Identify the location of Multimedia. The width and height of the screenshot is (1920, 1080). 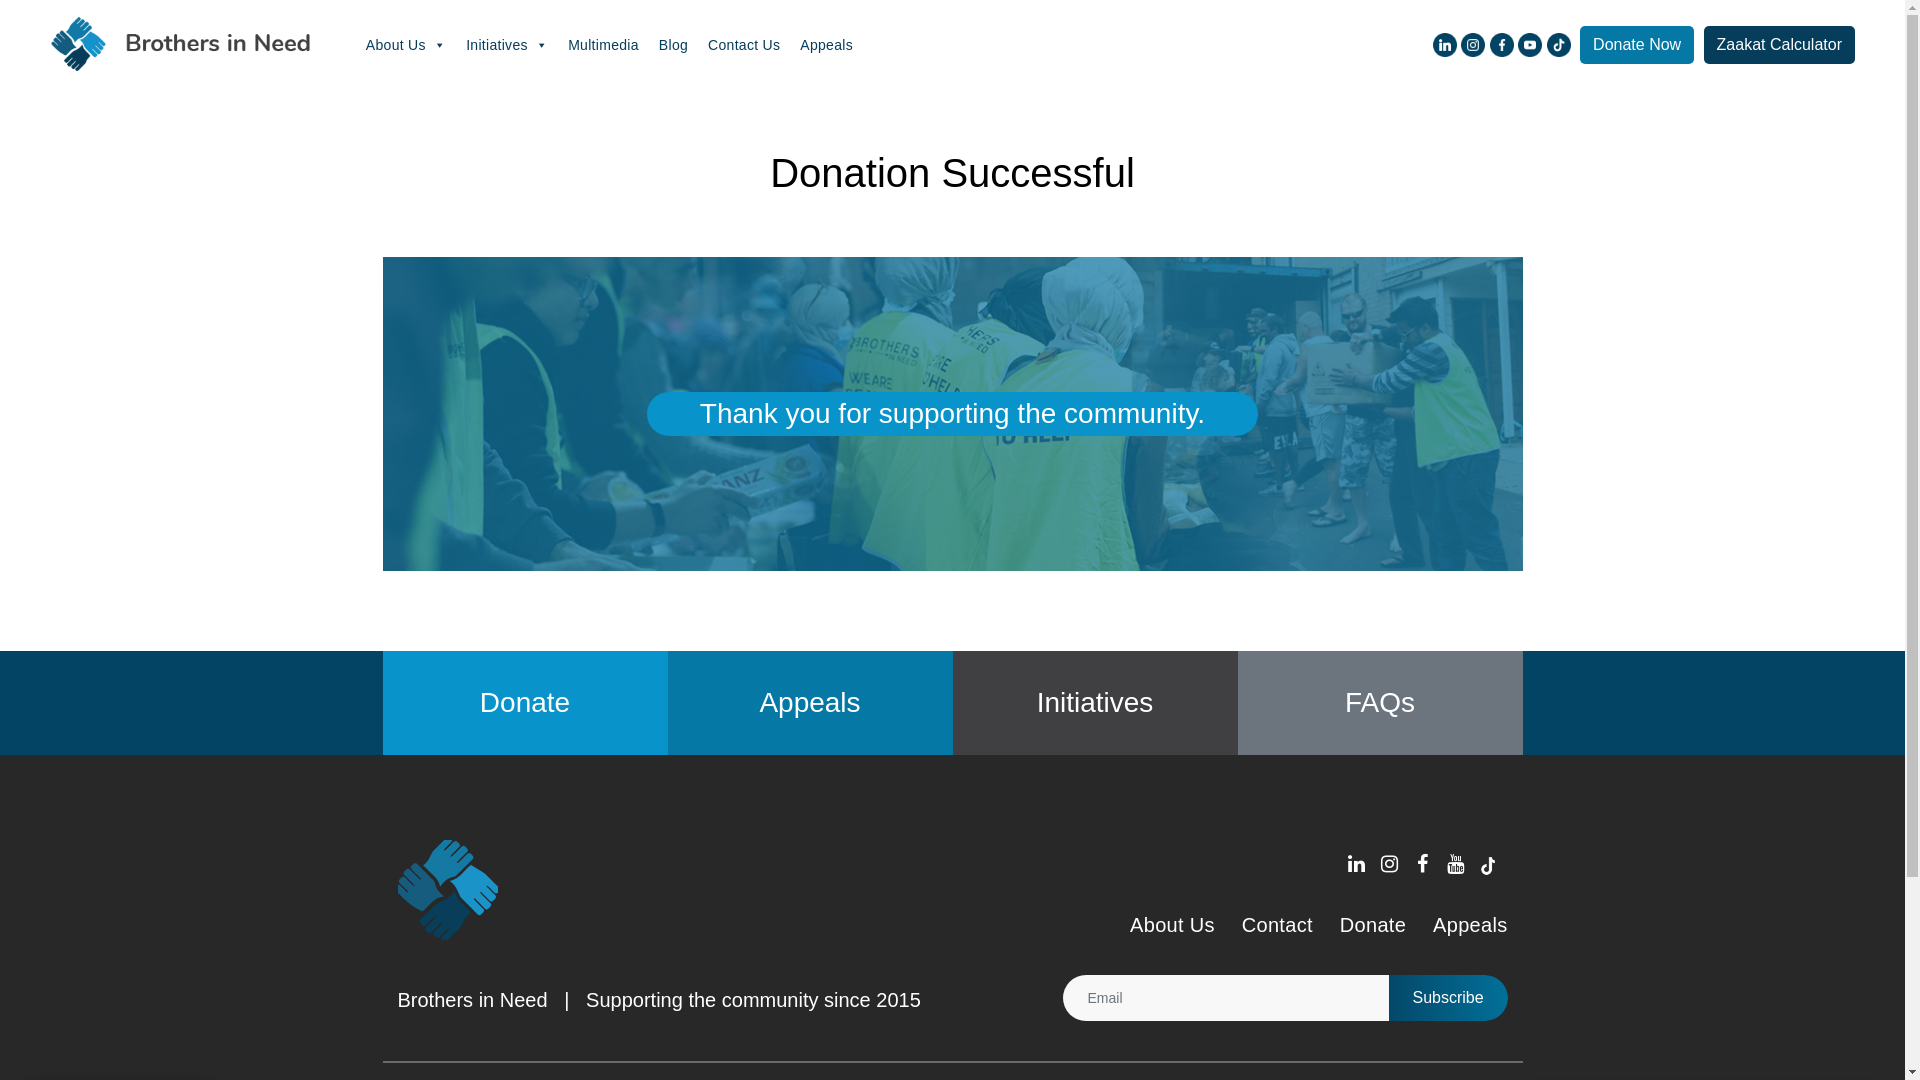
(604, 45).